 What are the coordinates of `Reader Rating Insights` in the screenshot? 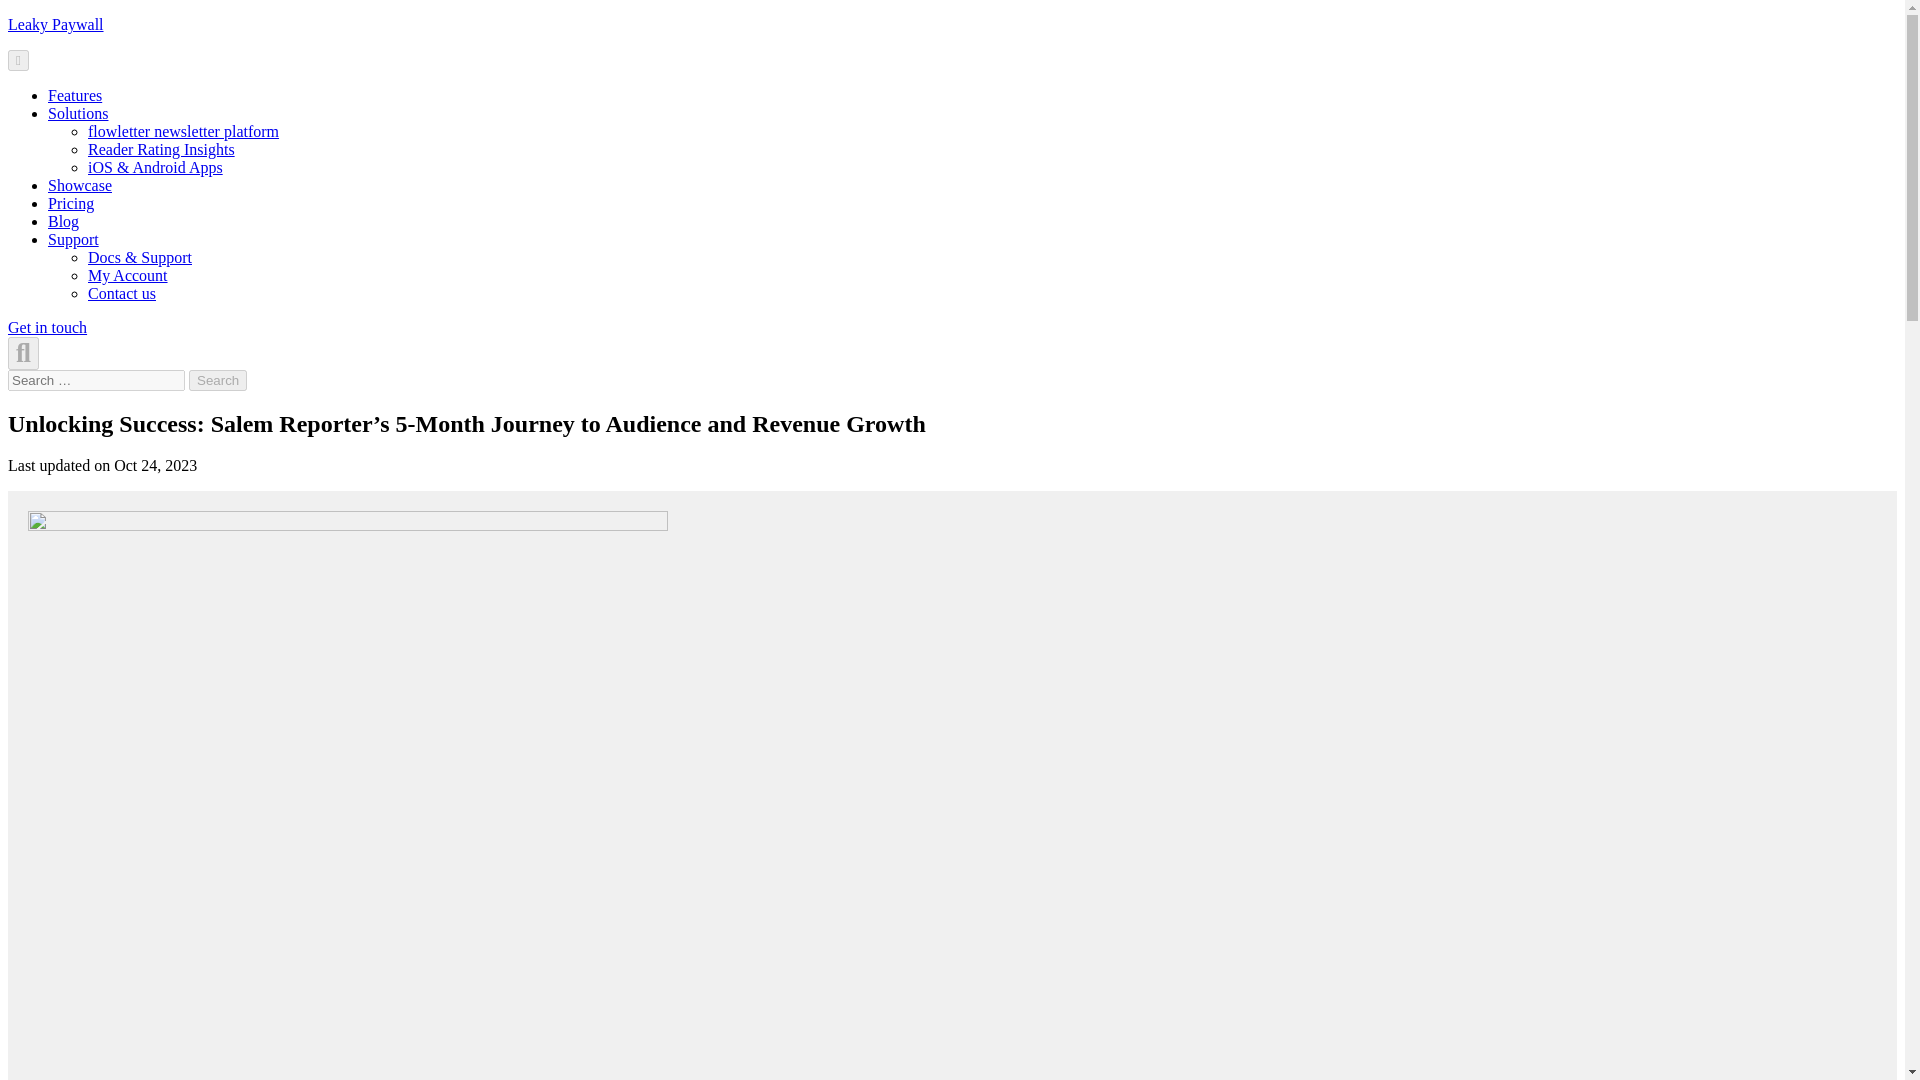 It's located at (161, 149).